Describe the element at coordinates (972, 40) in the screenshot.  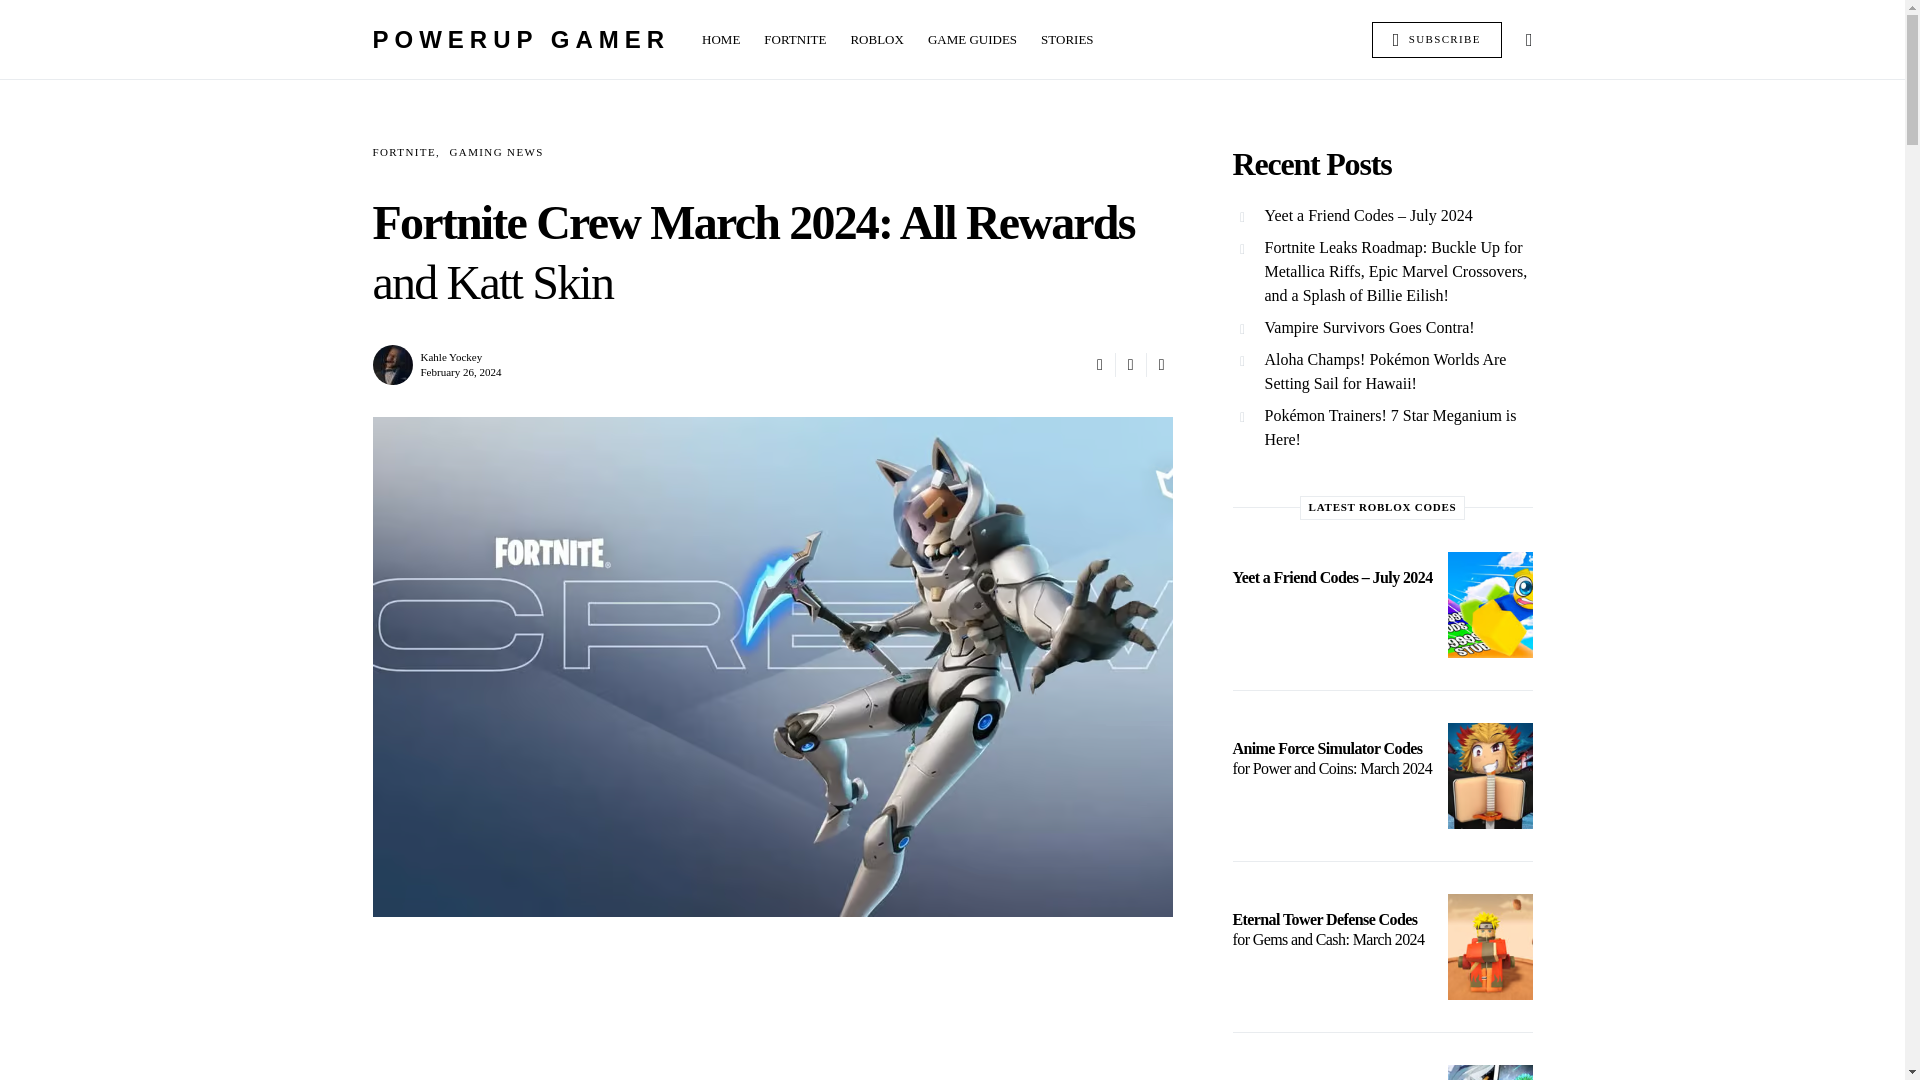
I see `GAME GUIDES` at that location.